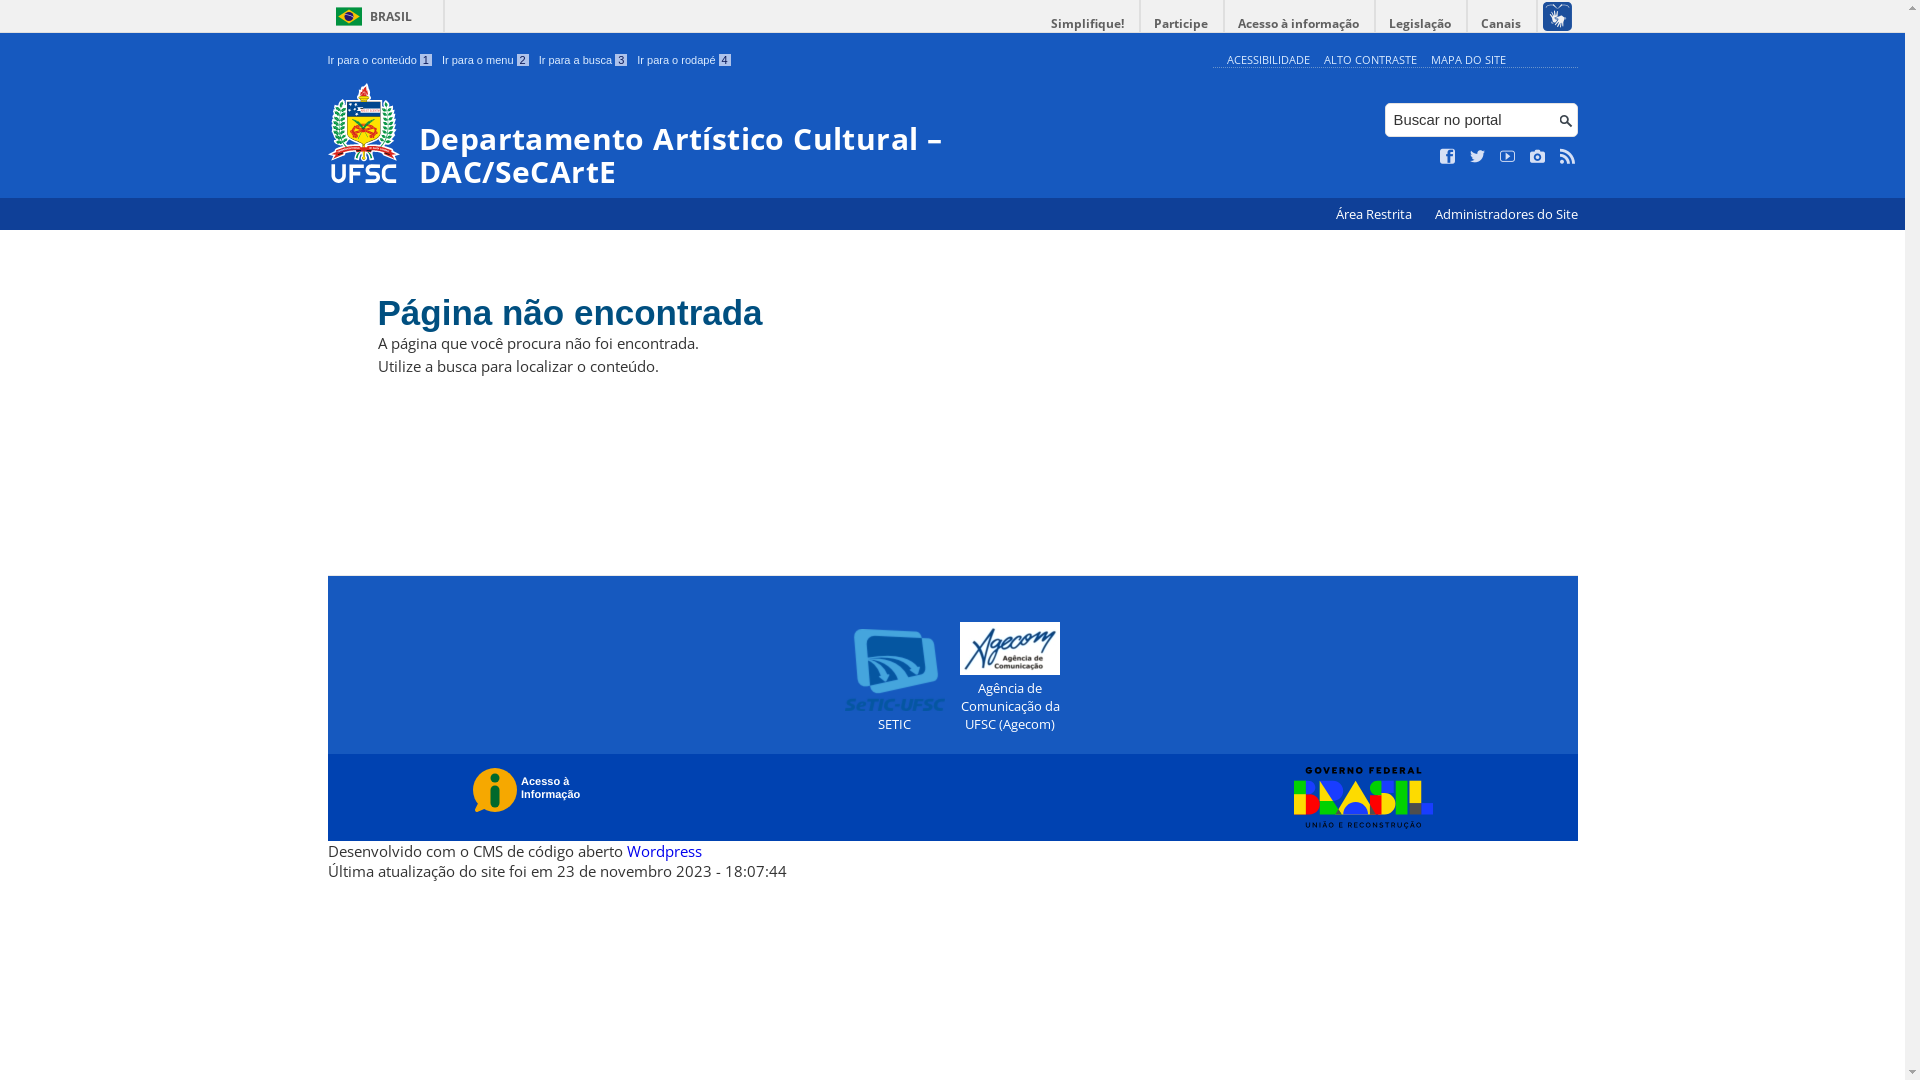  I want to click on ALTO CONTRASTE, so click(1370, 60).